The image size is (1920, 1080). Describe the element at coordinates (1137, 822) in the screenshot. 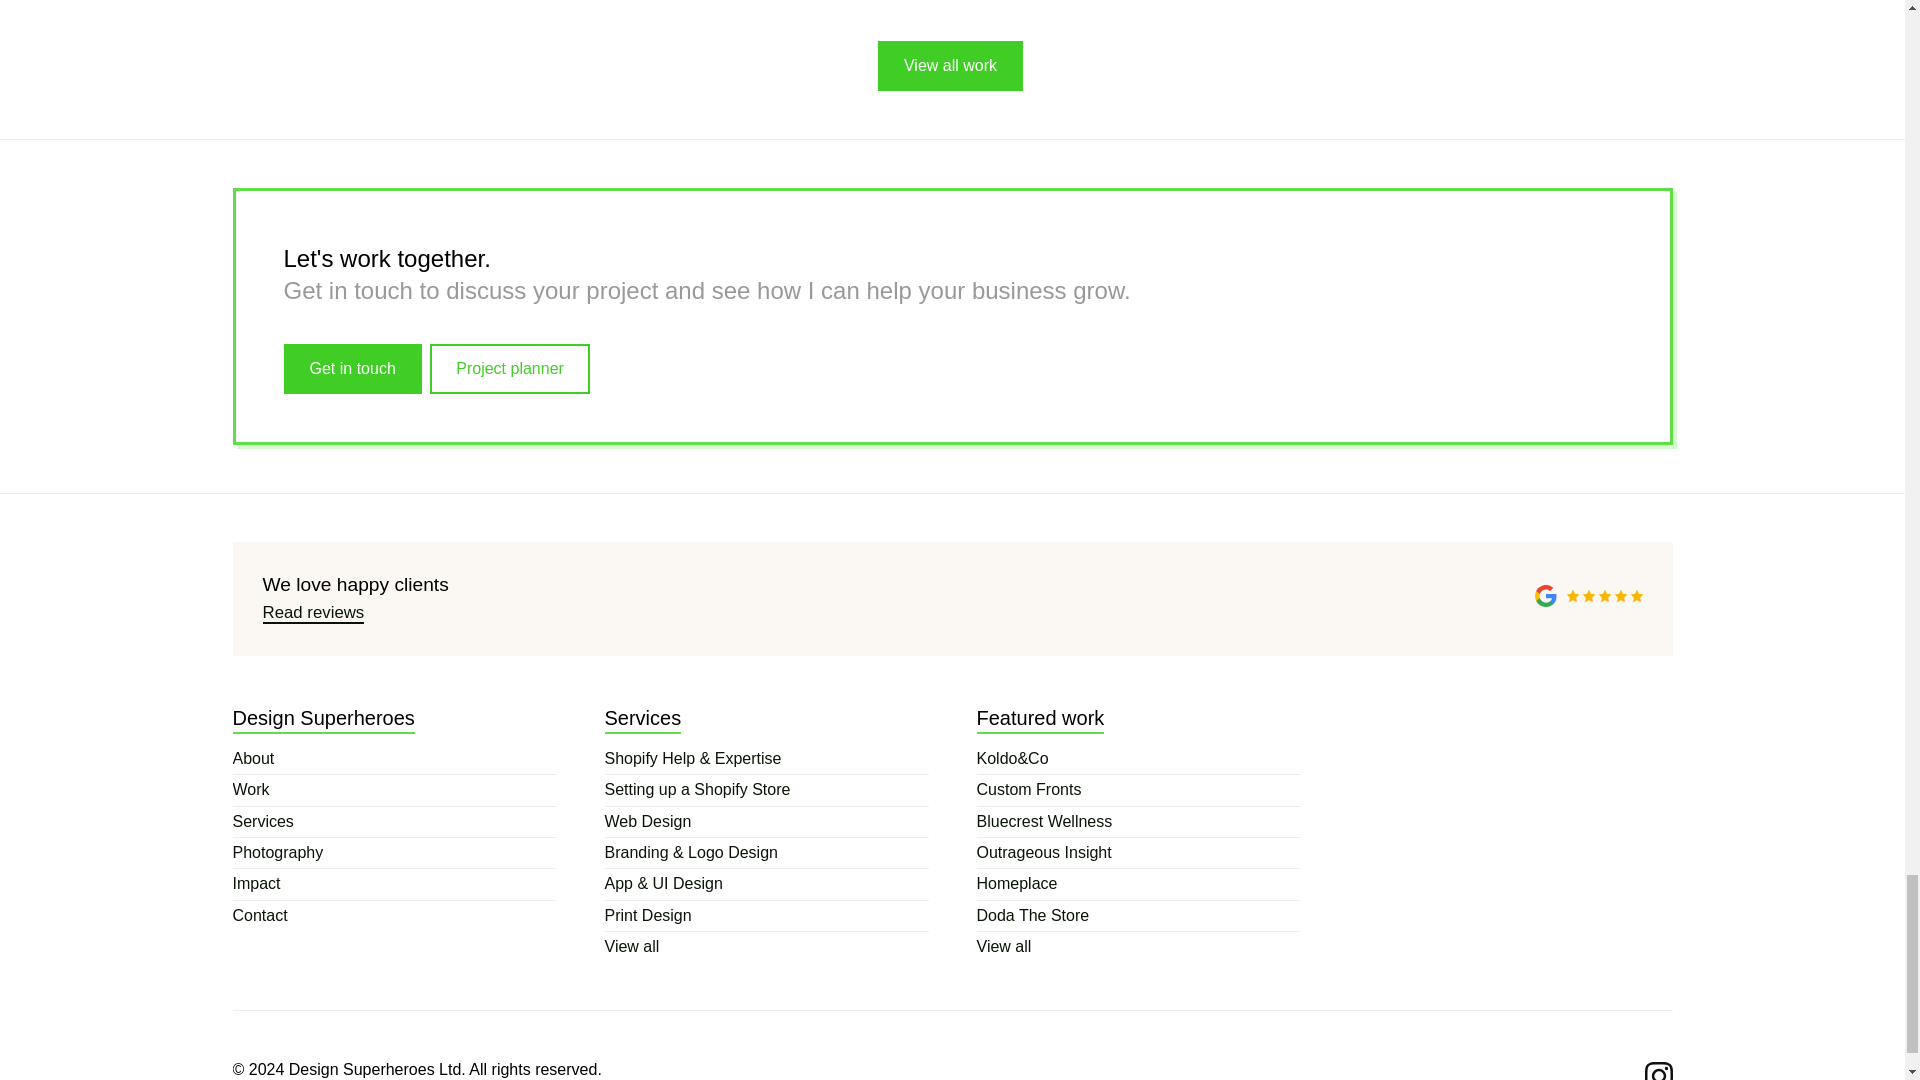

I see `Bluecrest Wellness` at that location.